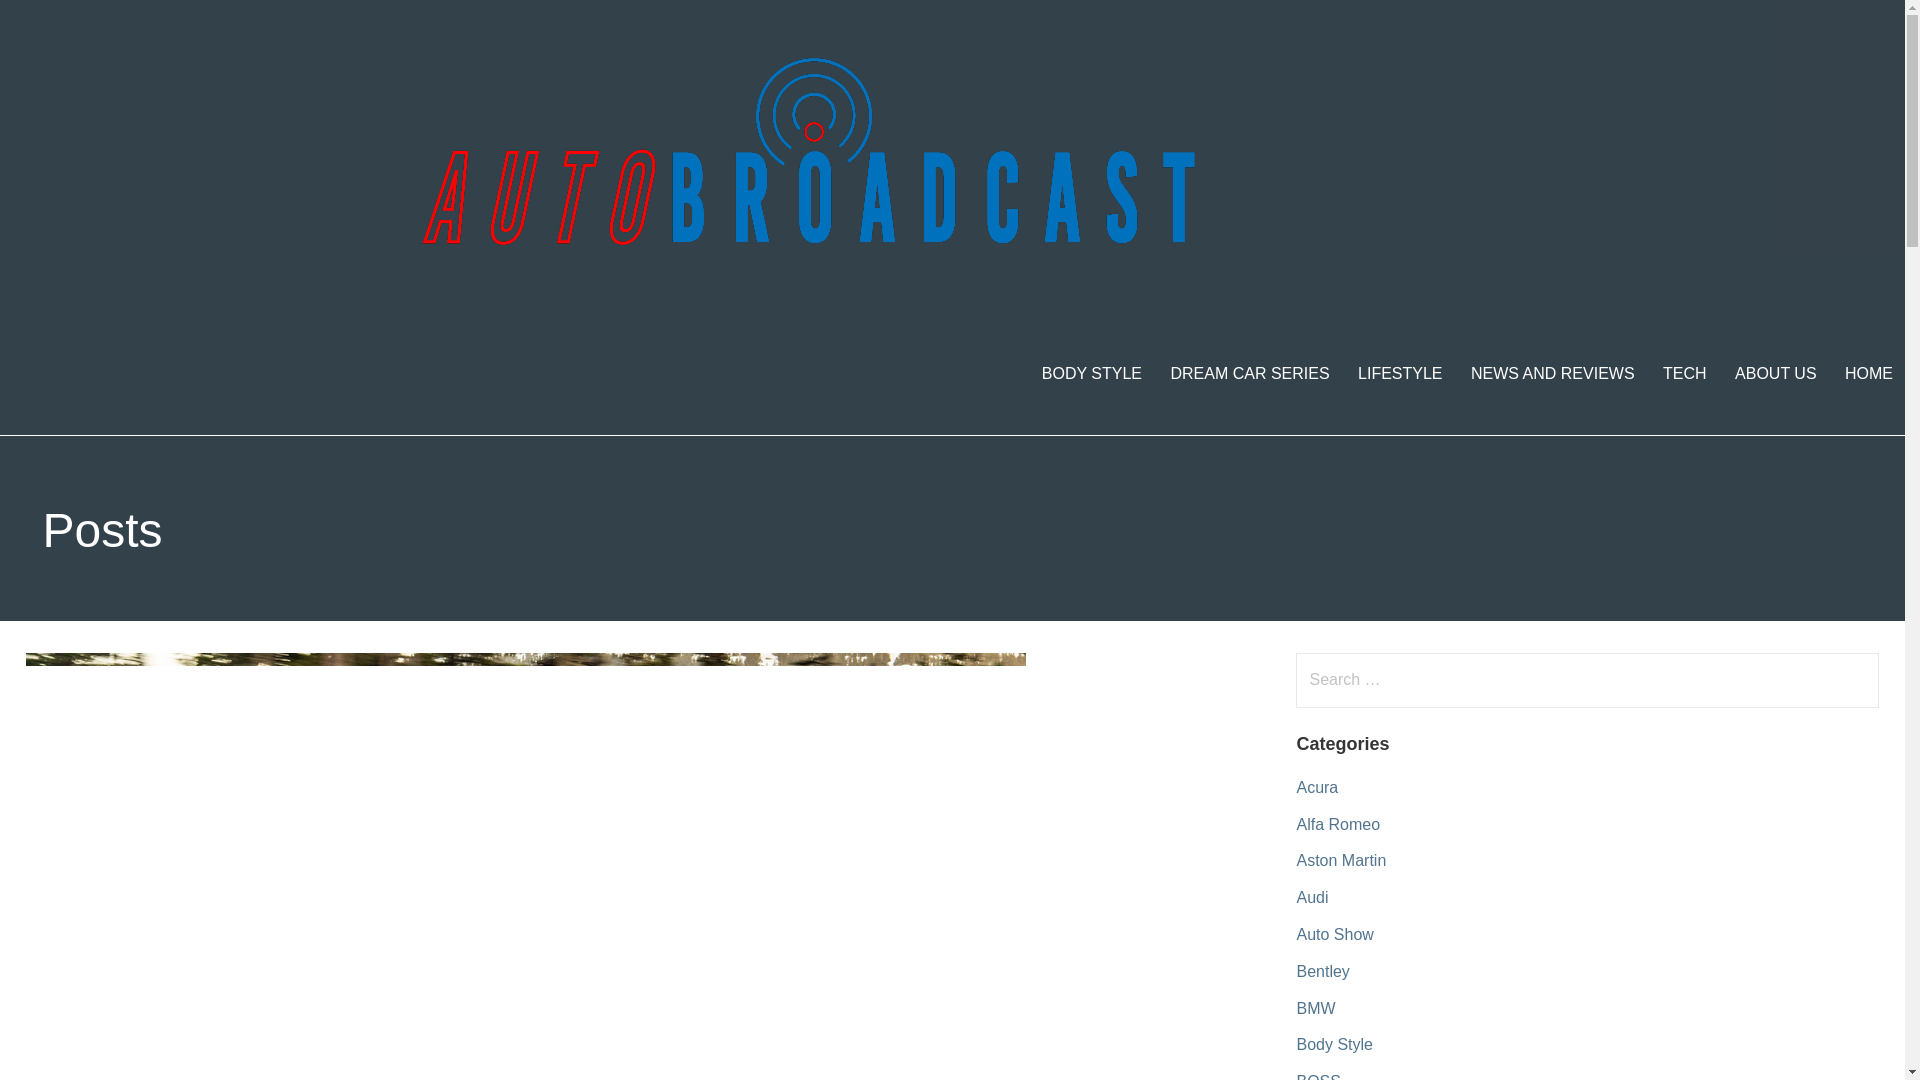  Describe the element at coordinates (56, 24) in the screenshot. I see `Search` at that location.